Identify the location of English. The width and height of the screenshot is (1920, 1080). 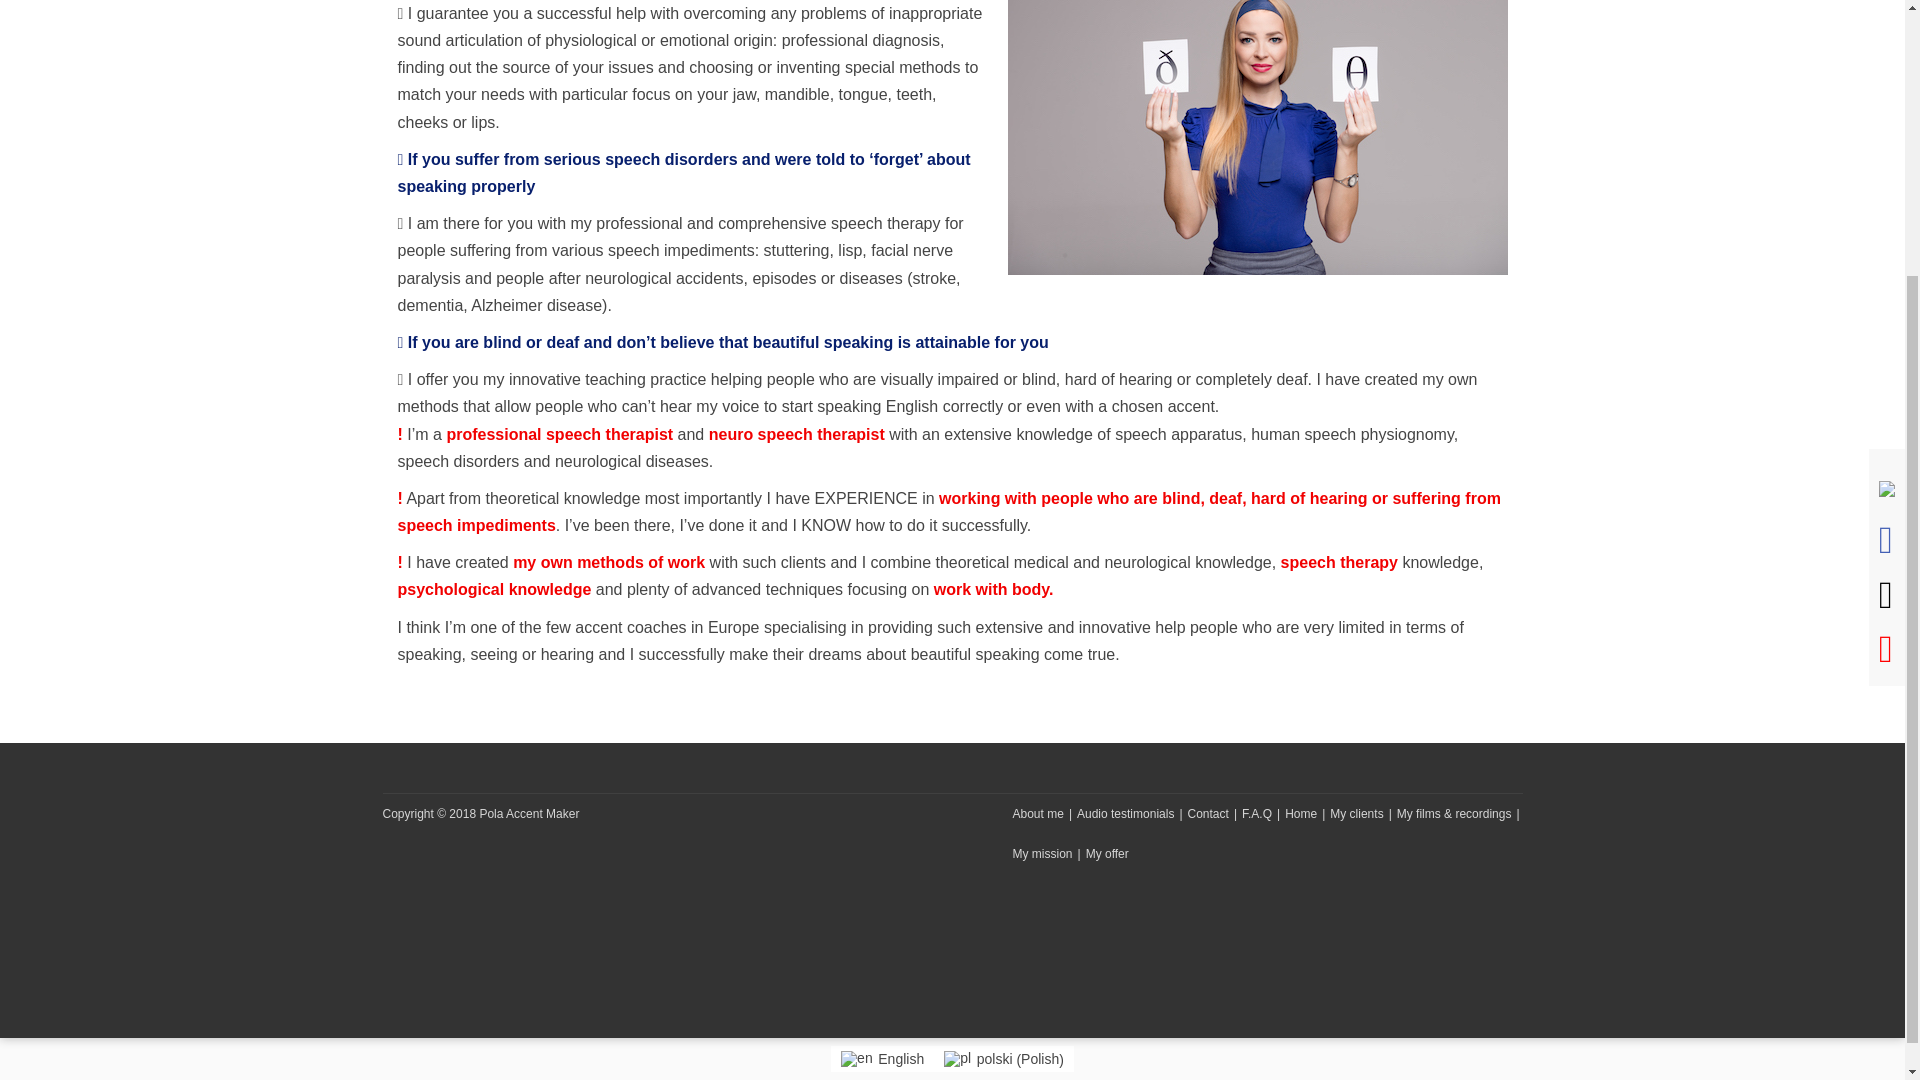
(882, 1059).